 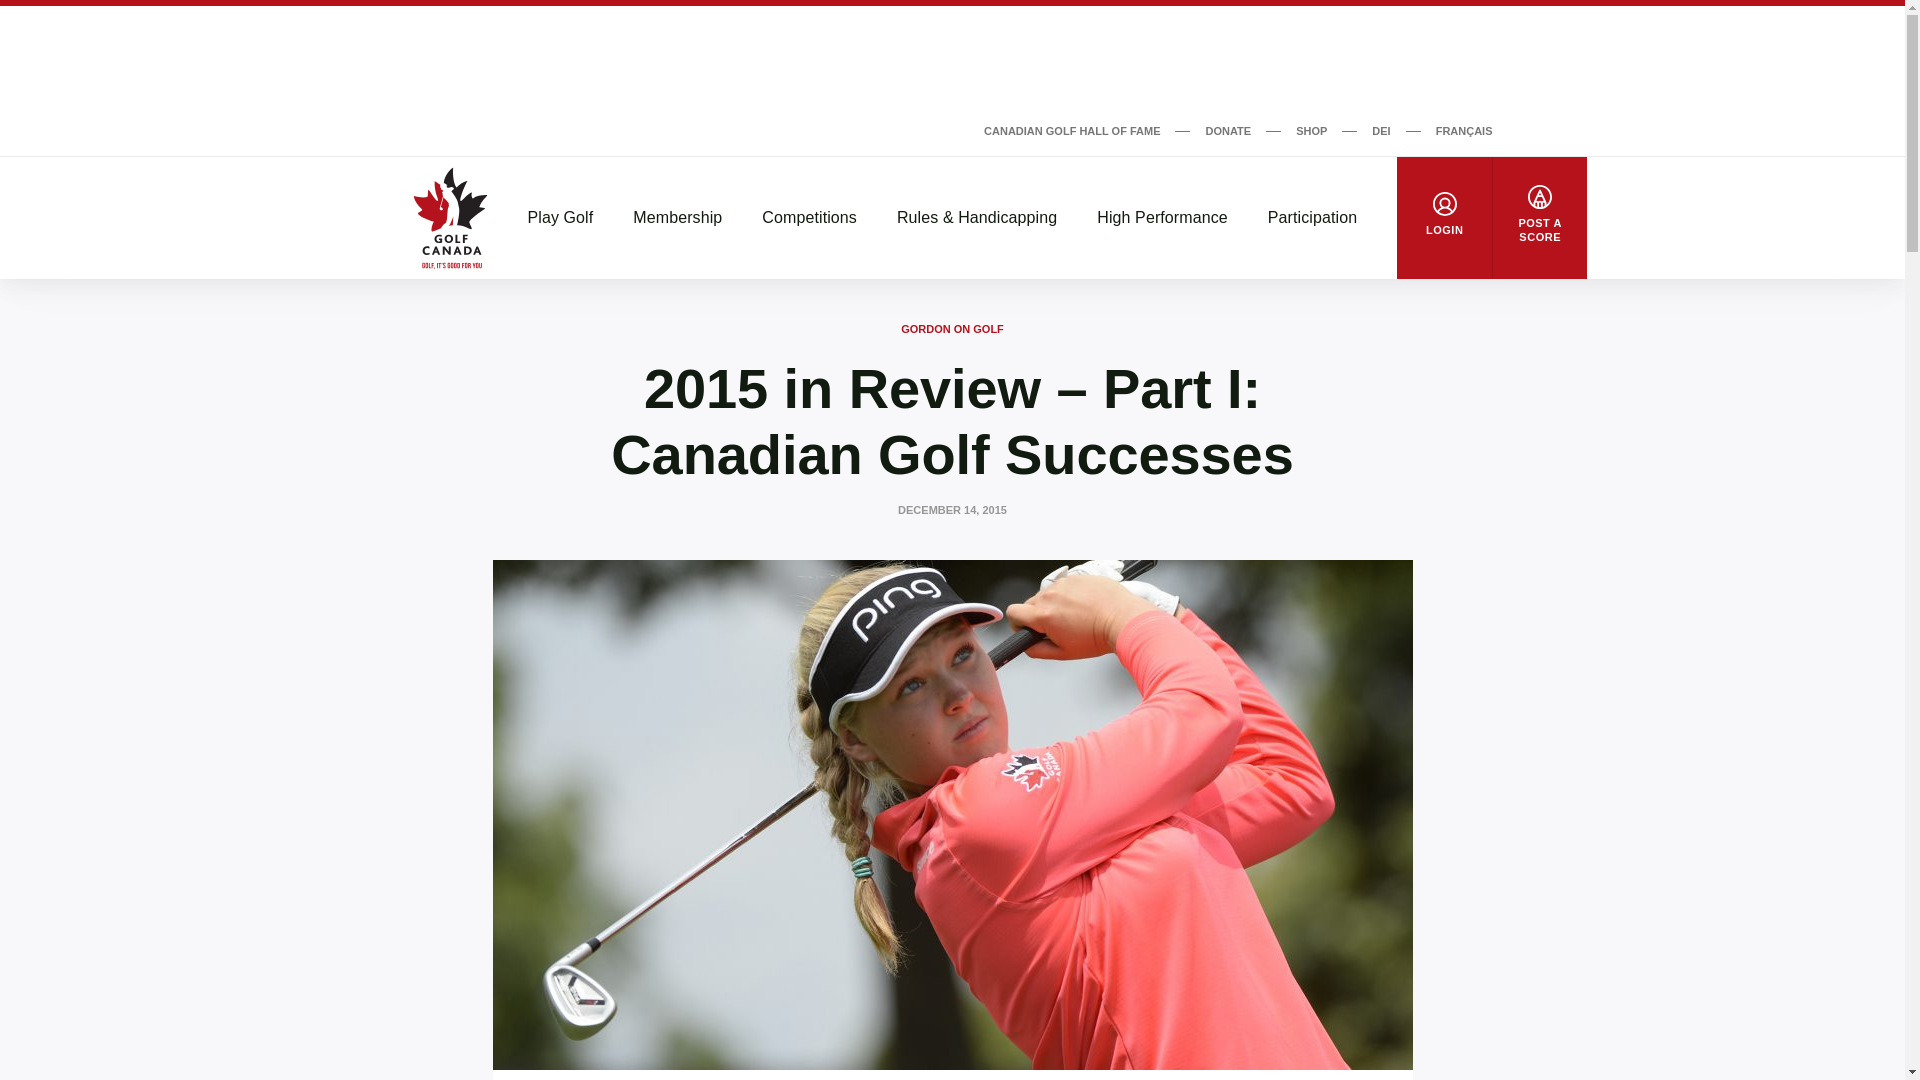 I want to click on High Performance, so click(x=1162, y=218).